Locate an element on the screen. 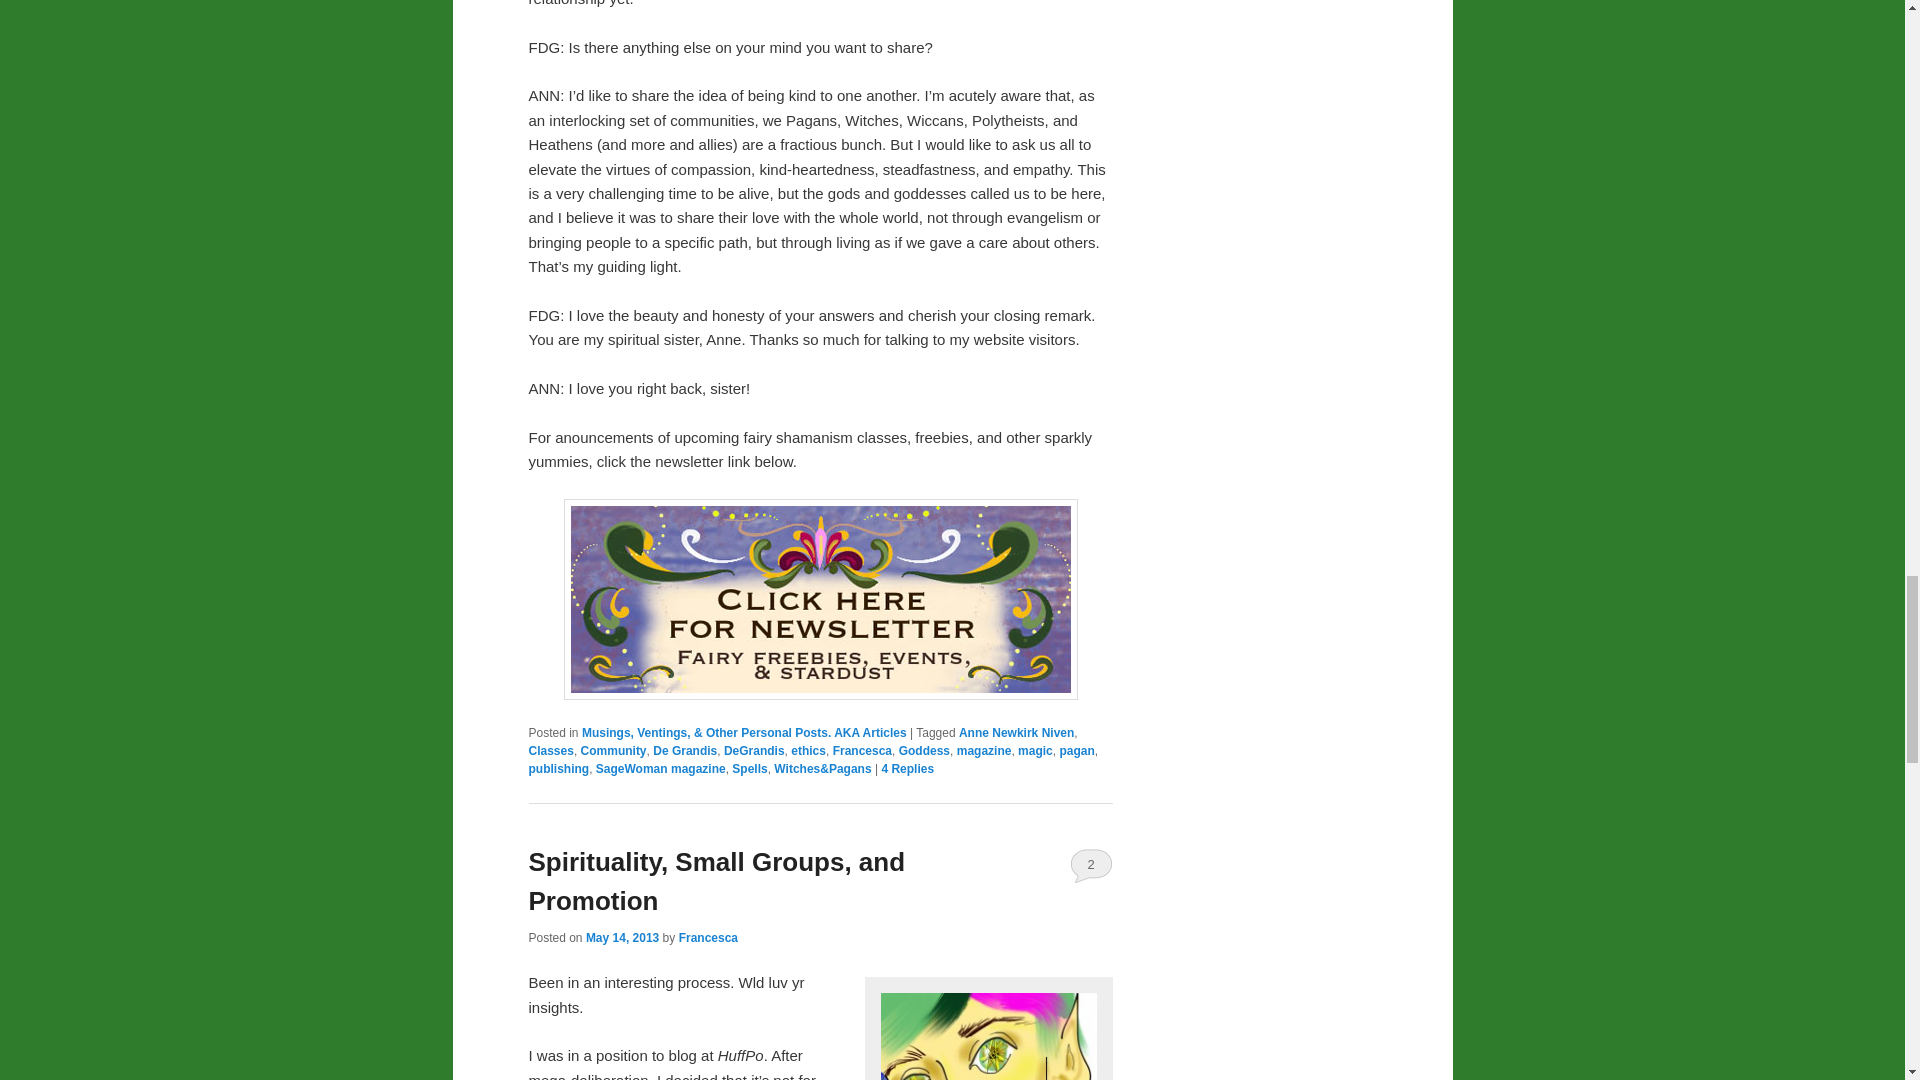 This screenshot has height=1080, width=1920. SageWoman magazine is located at coordinates (660, 769).